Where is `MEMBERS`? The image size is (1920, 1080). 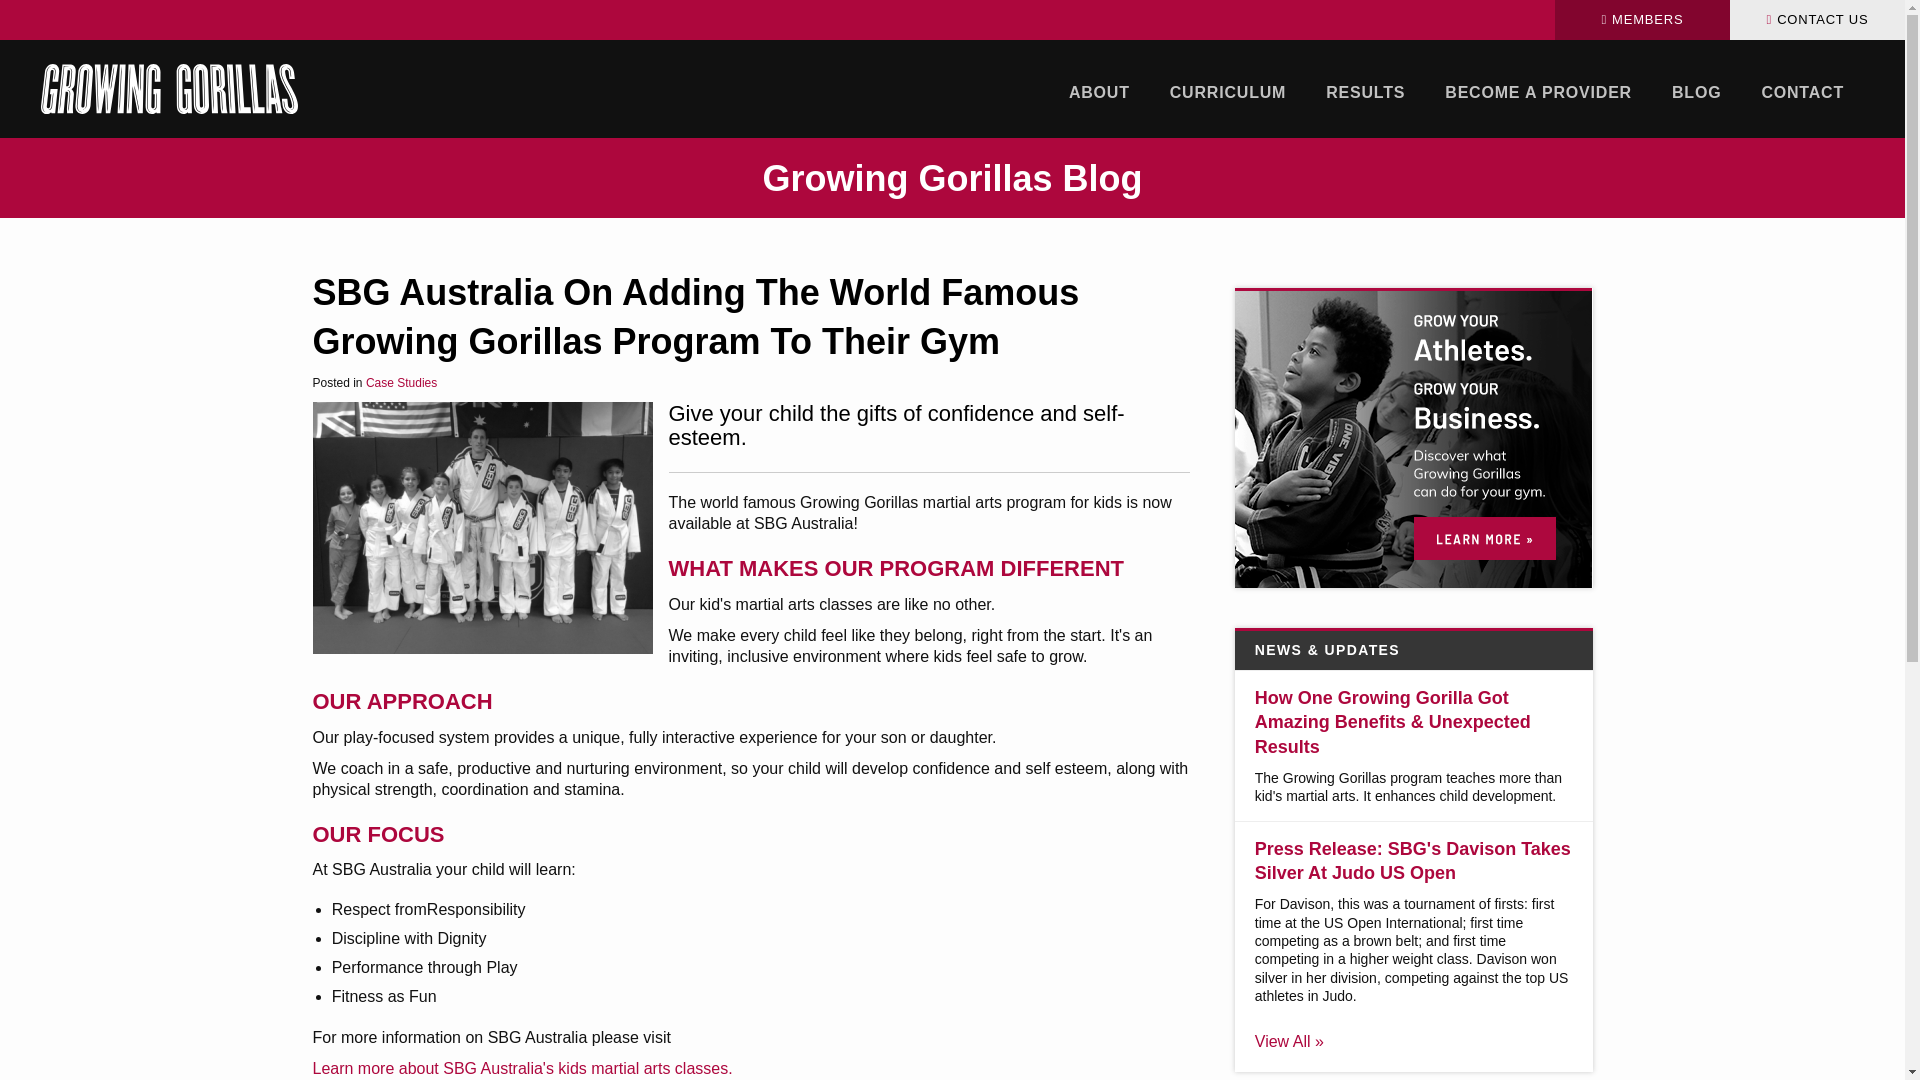 MEMBERS is located at coordinates (1642, 20).